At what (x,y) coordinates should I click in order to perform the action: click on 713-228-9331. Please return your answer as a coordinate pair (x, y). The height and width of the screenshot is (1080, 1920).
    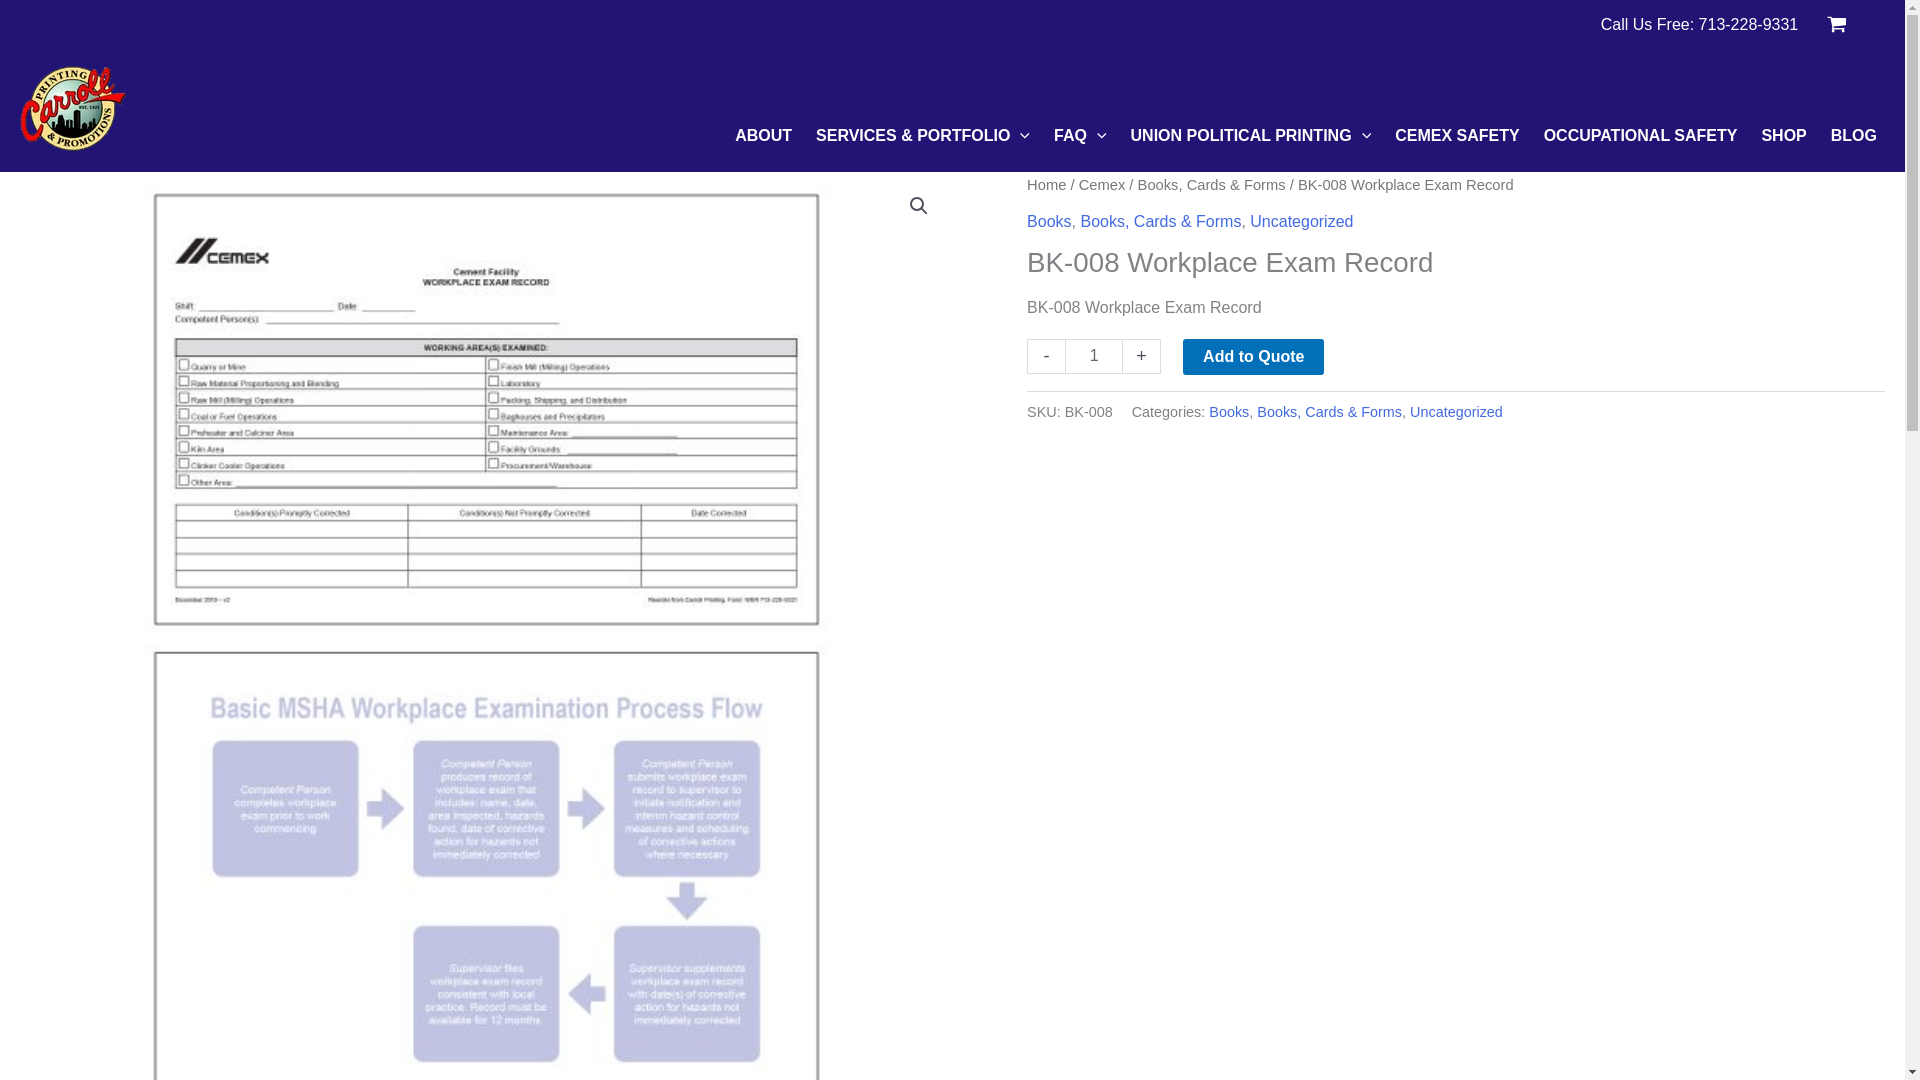
    Looking at the image, I should click on (1749, 24).